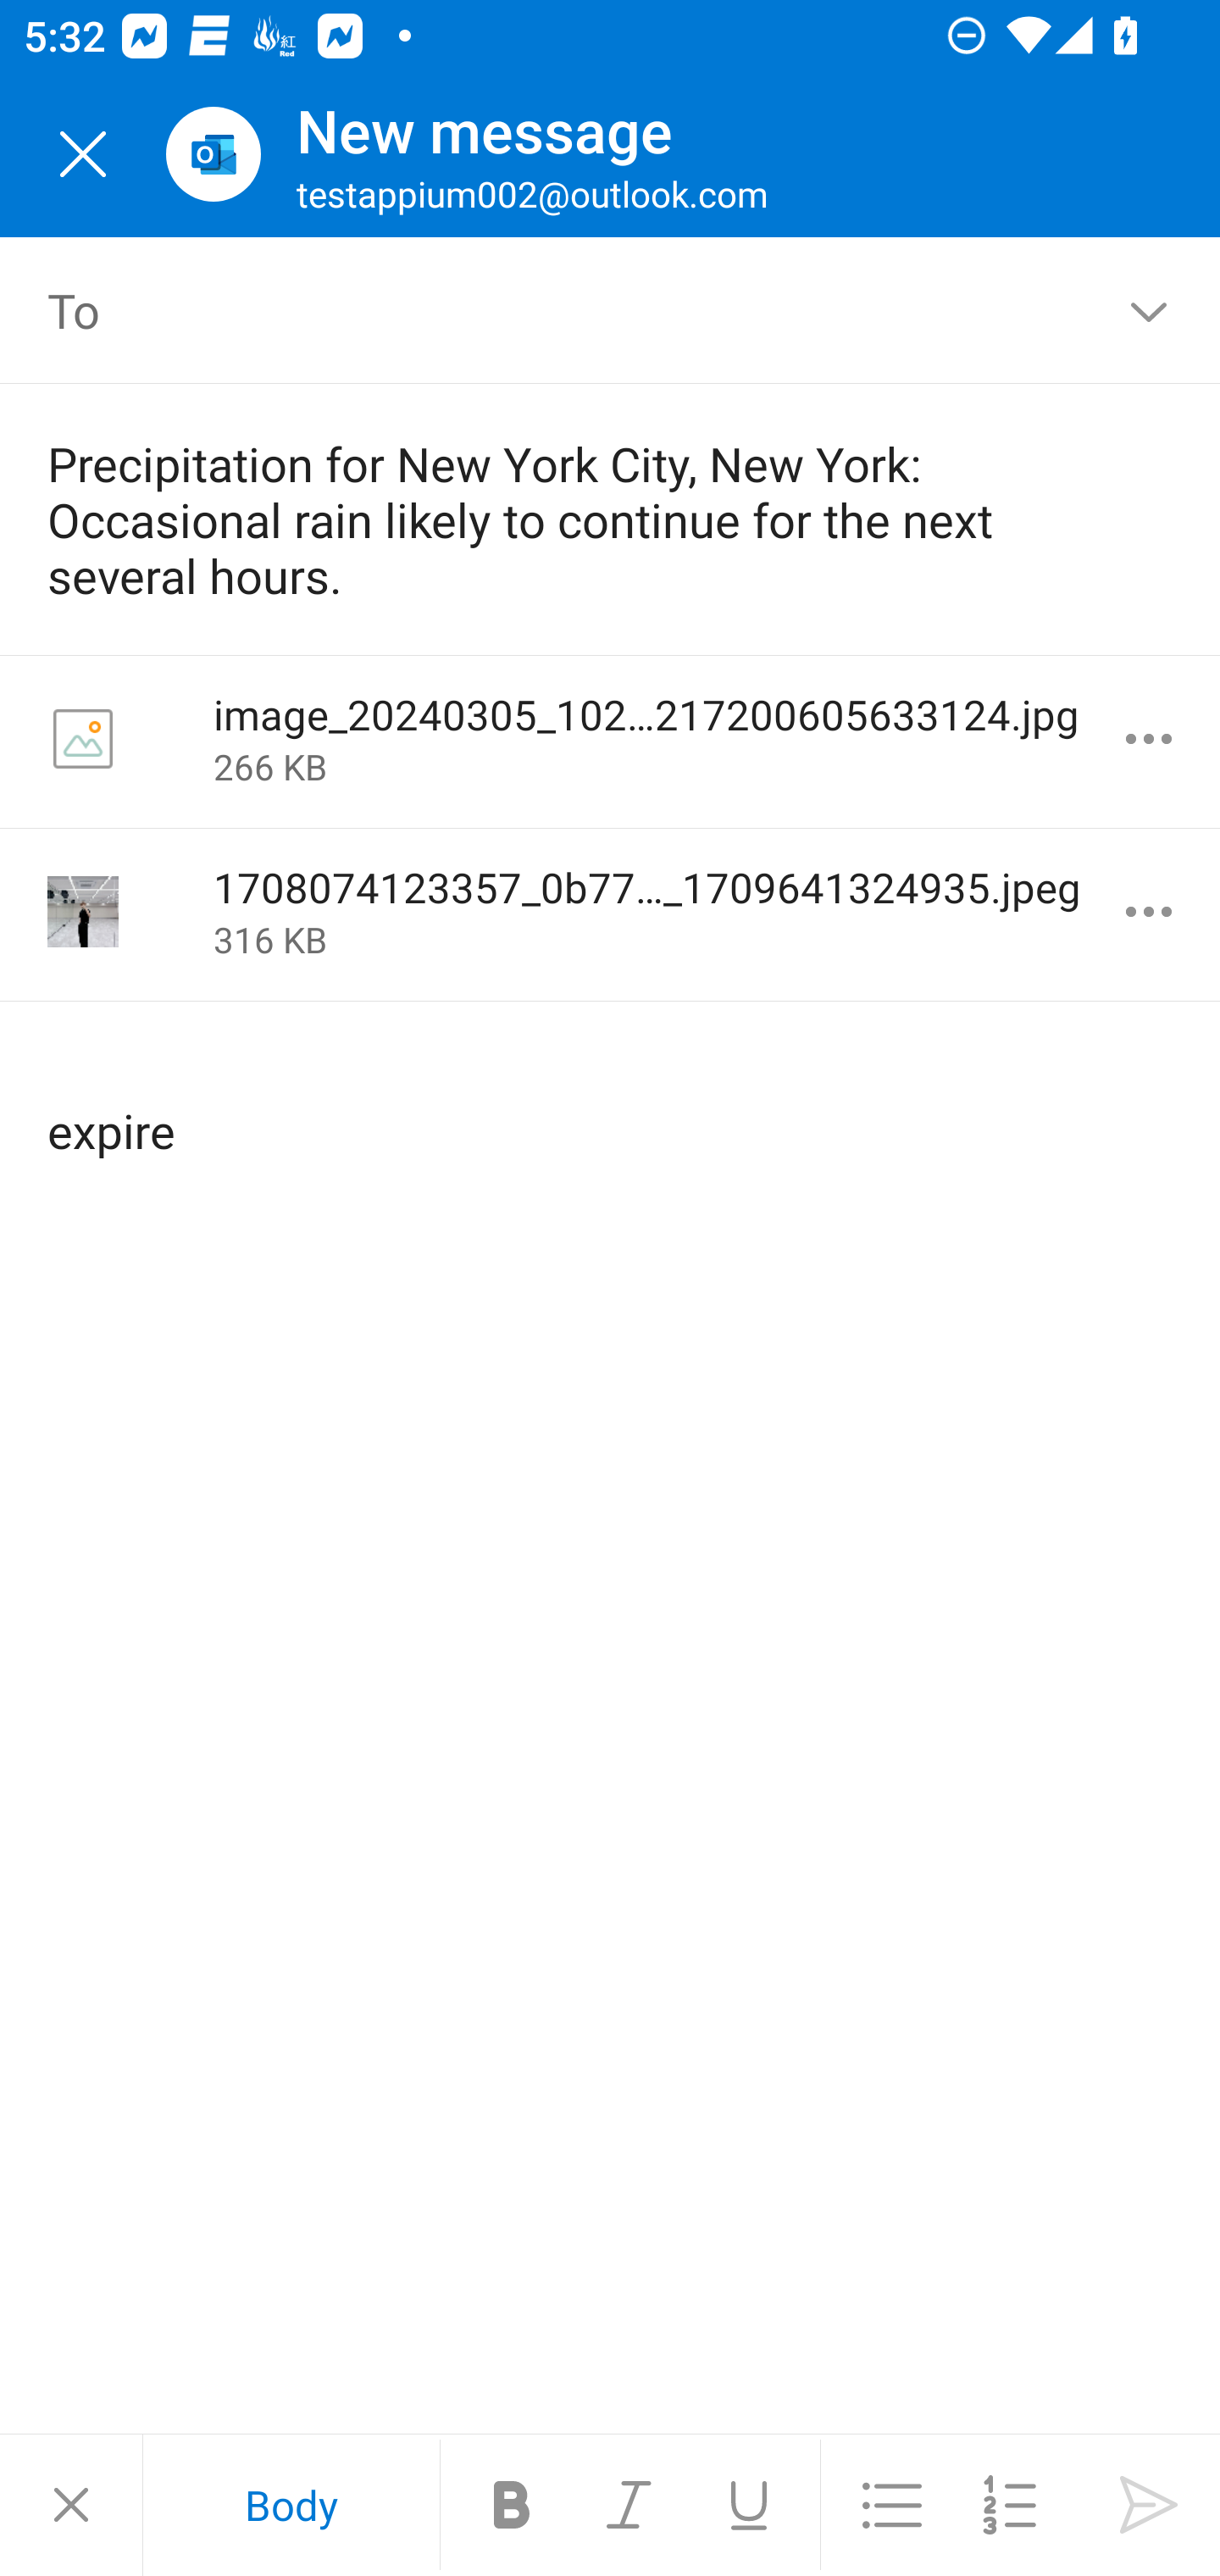  Describe the element at coordinates (1010, 2505) in the screenshot. I see `Numbered list` at that location.